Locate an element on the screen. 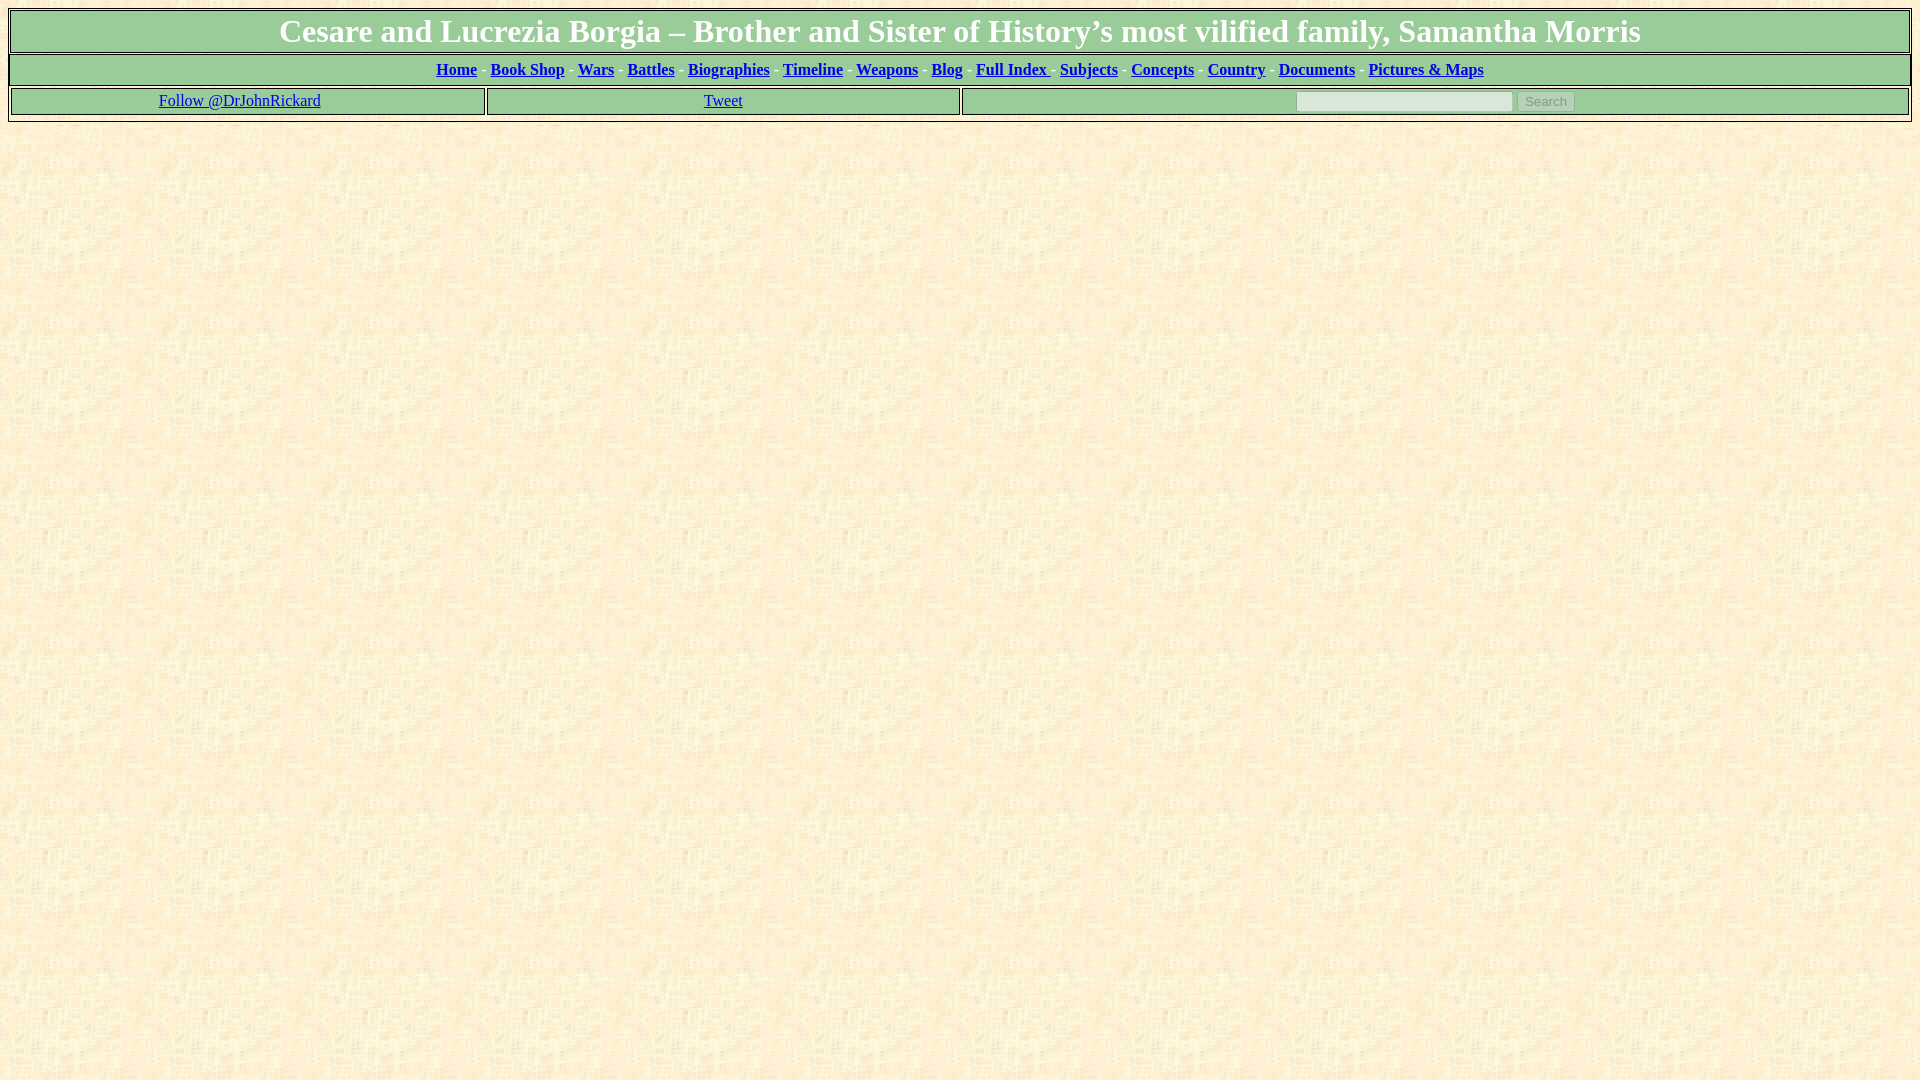  Concepts is located at coordinates (1162, 68).